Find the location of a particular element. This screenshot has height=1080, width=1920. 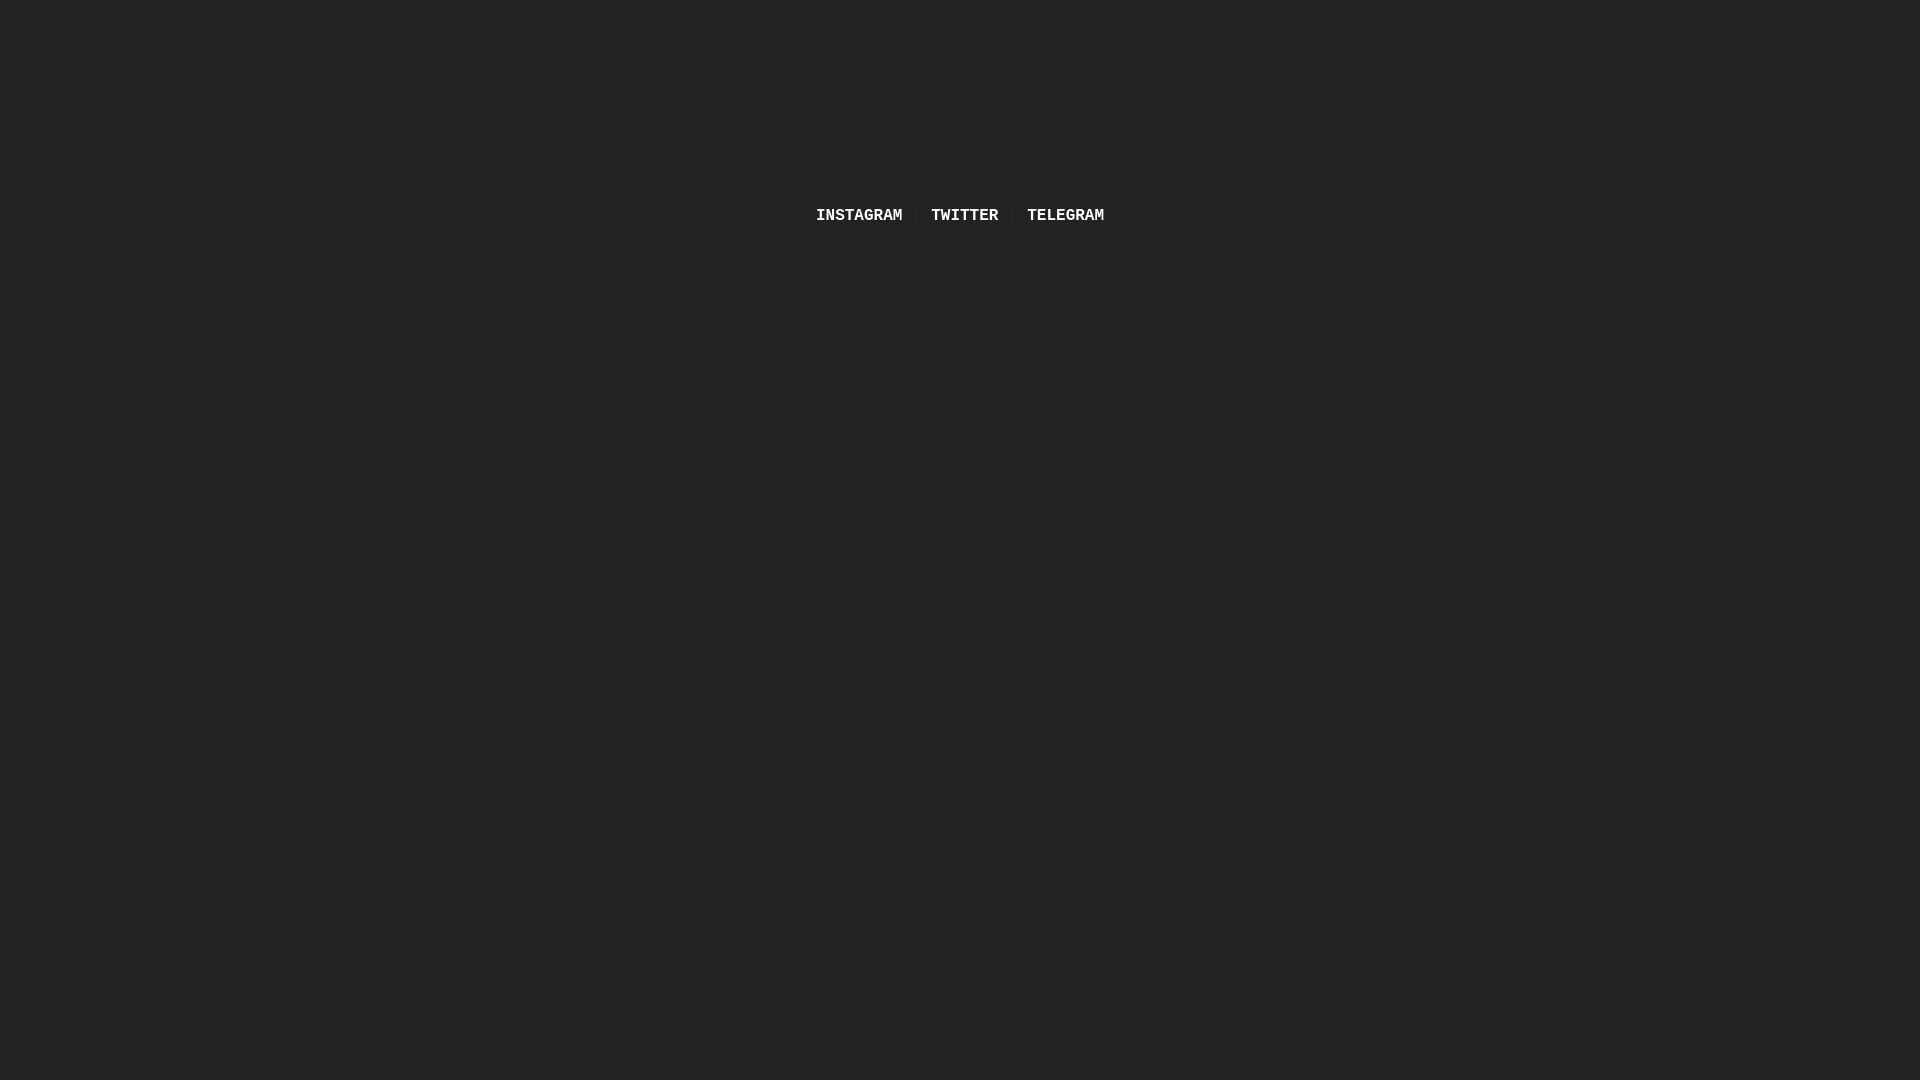

TELEGRAM is located at coordinates (1066, 216).